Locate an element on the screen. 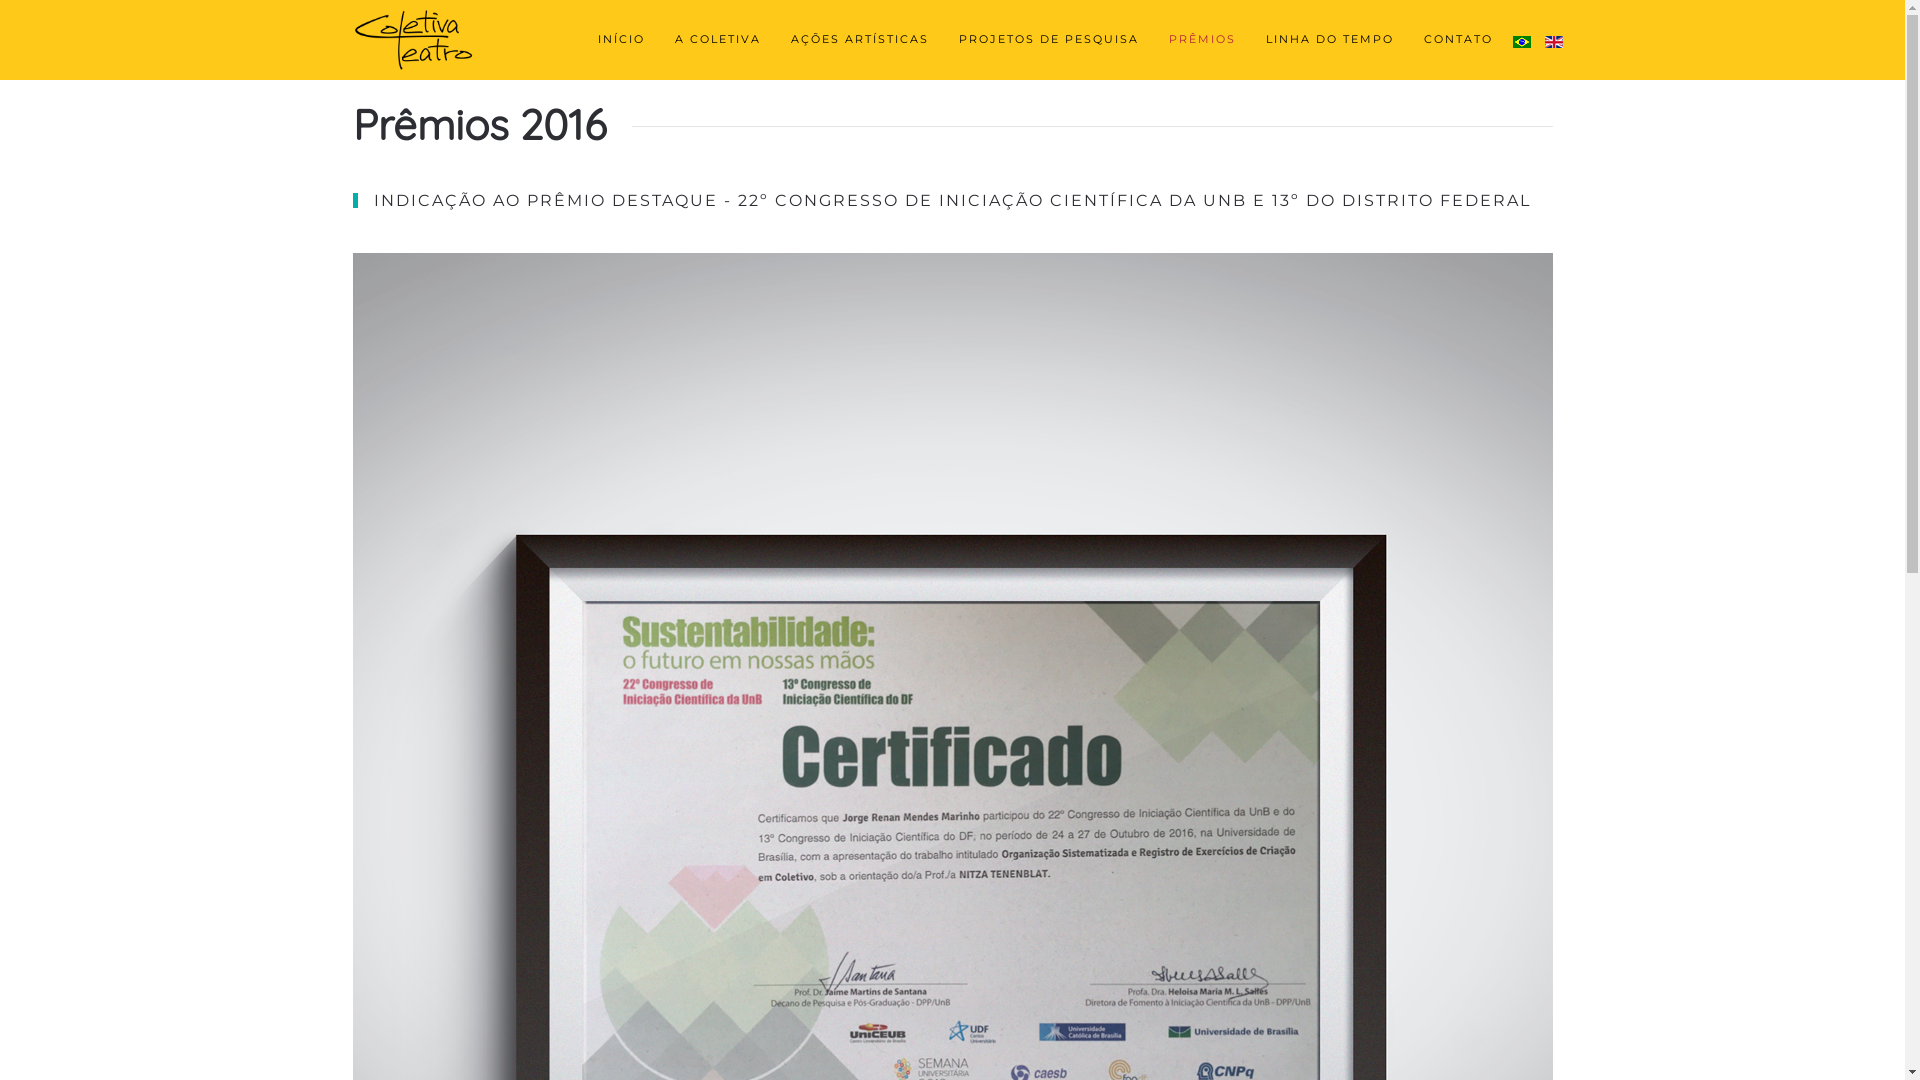 The height and width of the screenshot is (1080, 1920). PROJETOS DE PESQUISA is located at coordinates (1049, 40).